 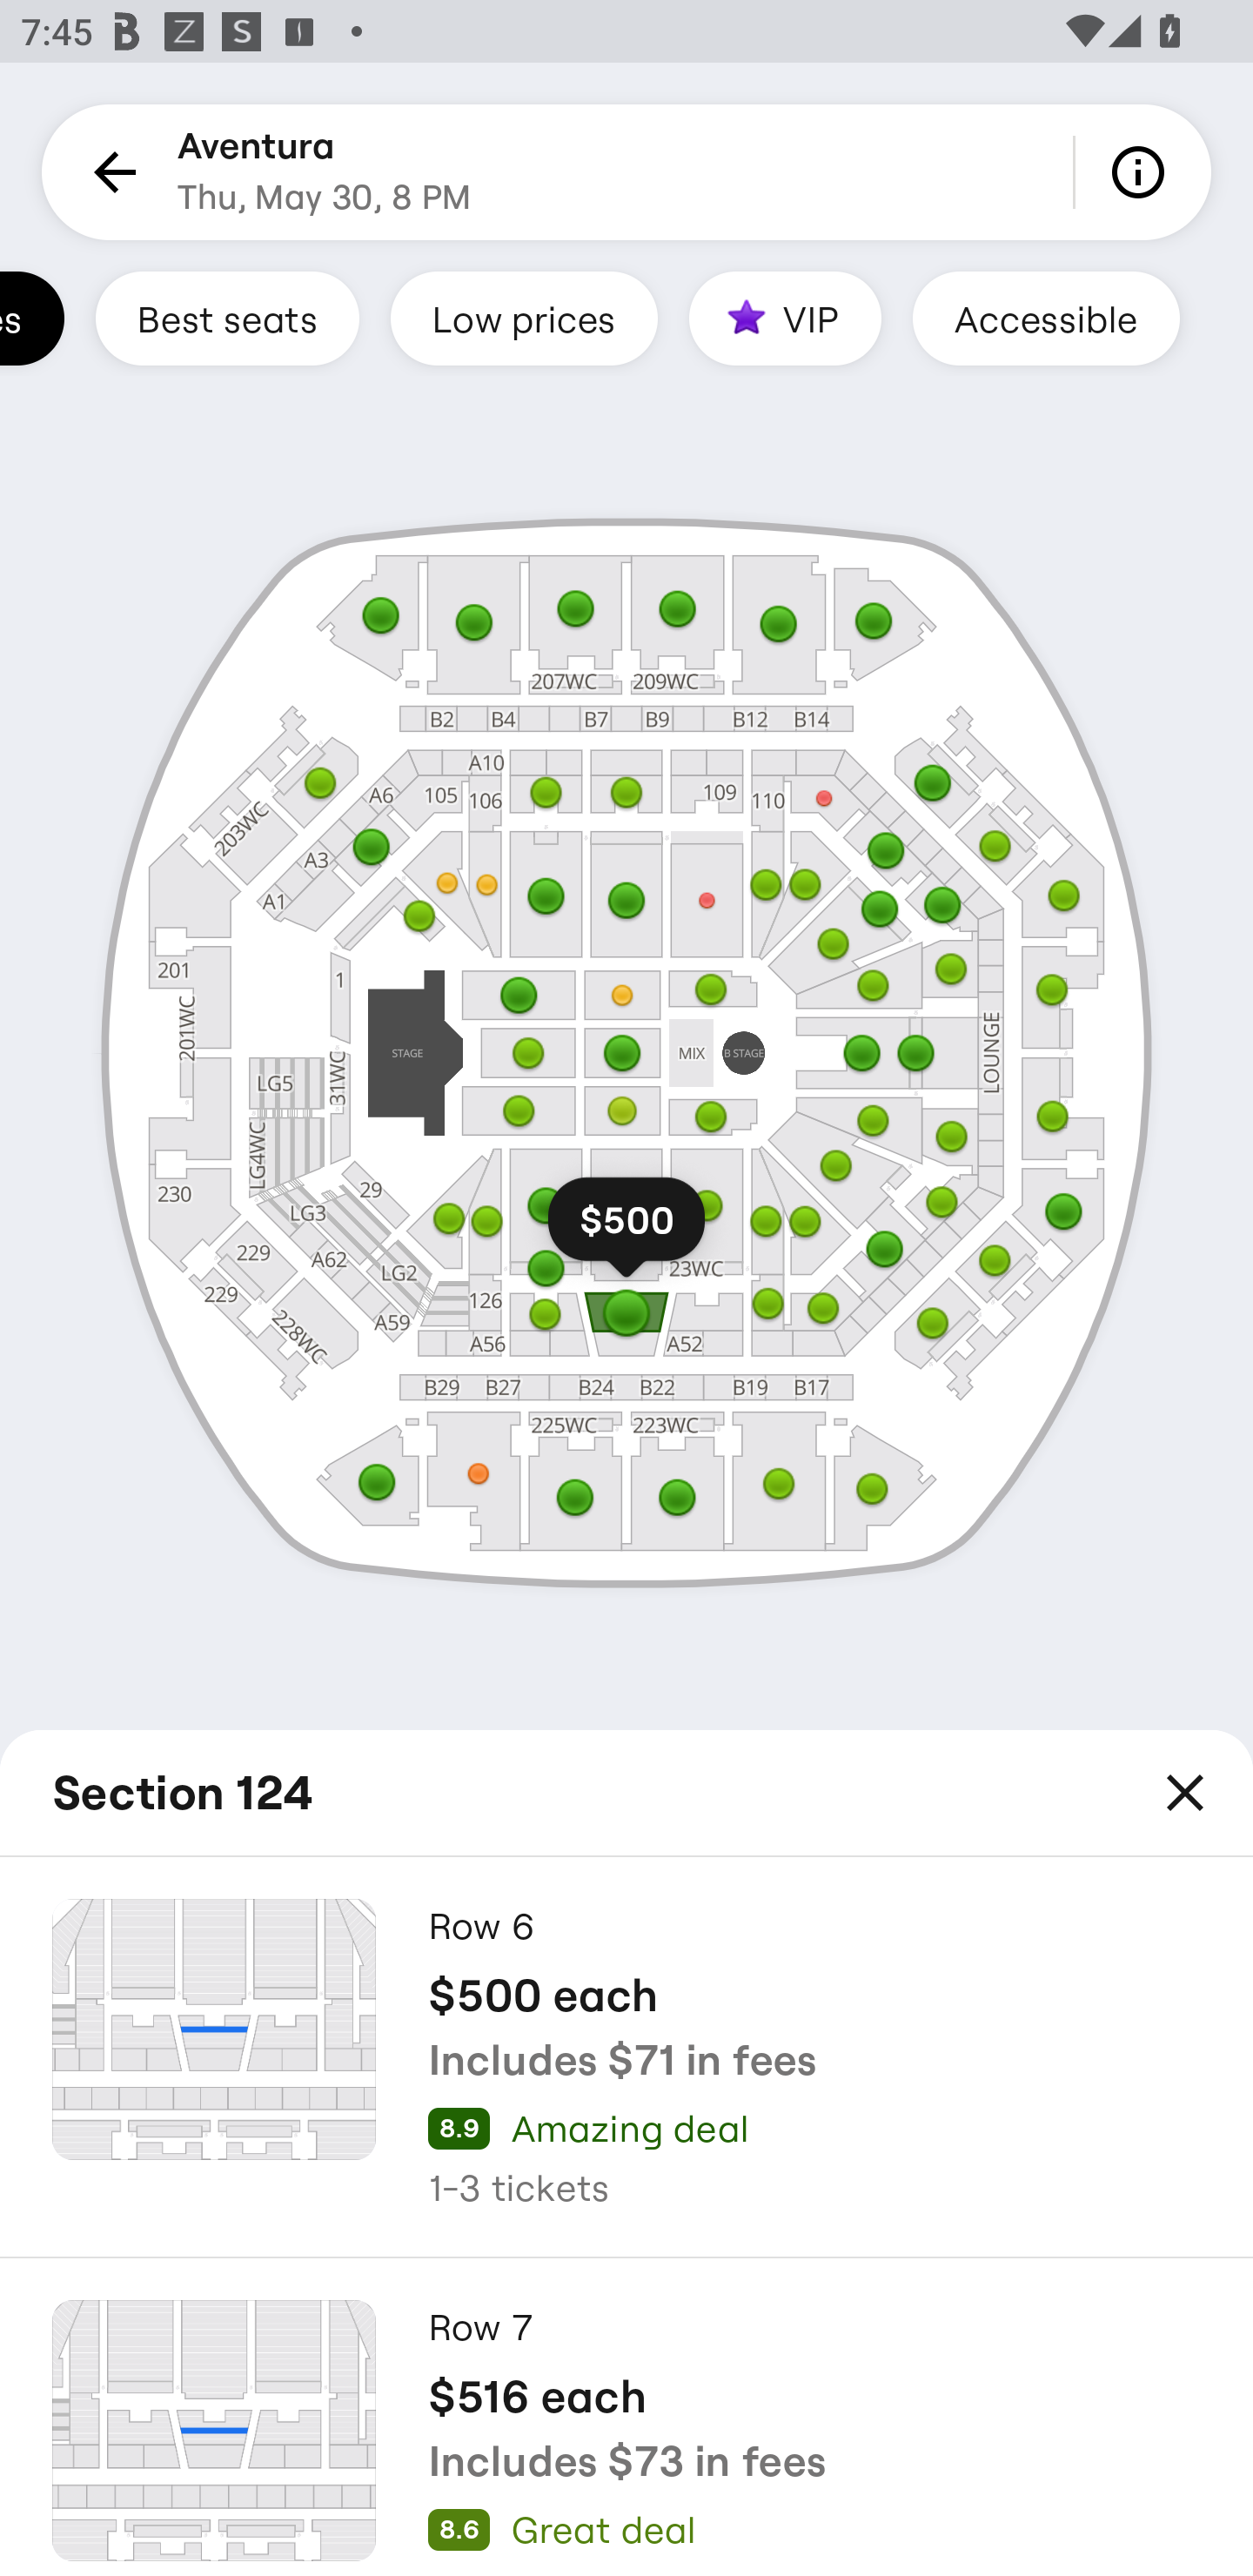 What do you see at coordinates (1046, 318) in the screenshot?
I see `Accessible` at bounding box center [1046, 318].